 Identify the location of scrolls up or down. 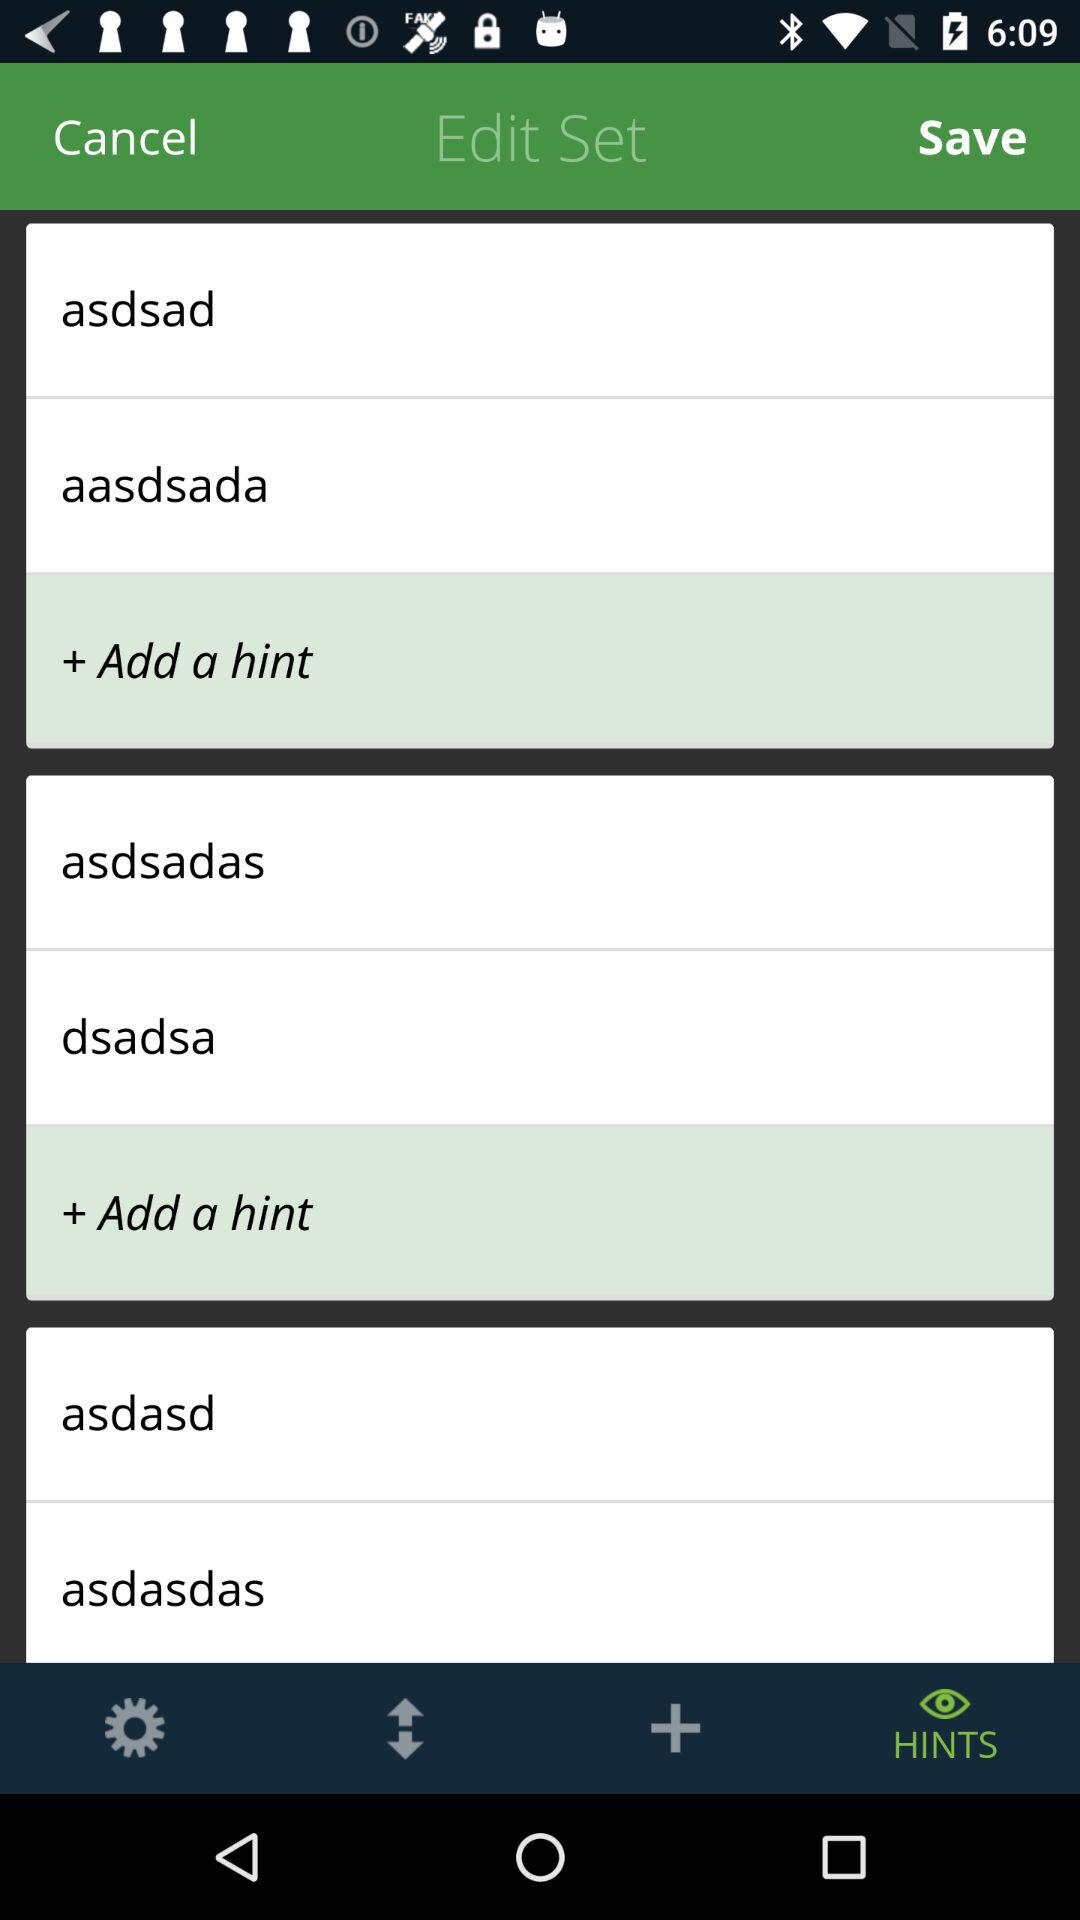
(405, 1728).